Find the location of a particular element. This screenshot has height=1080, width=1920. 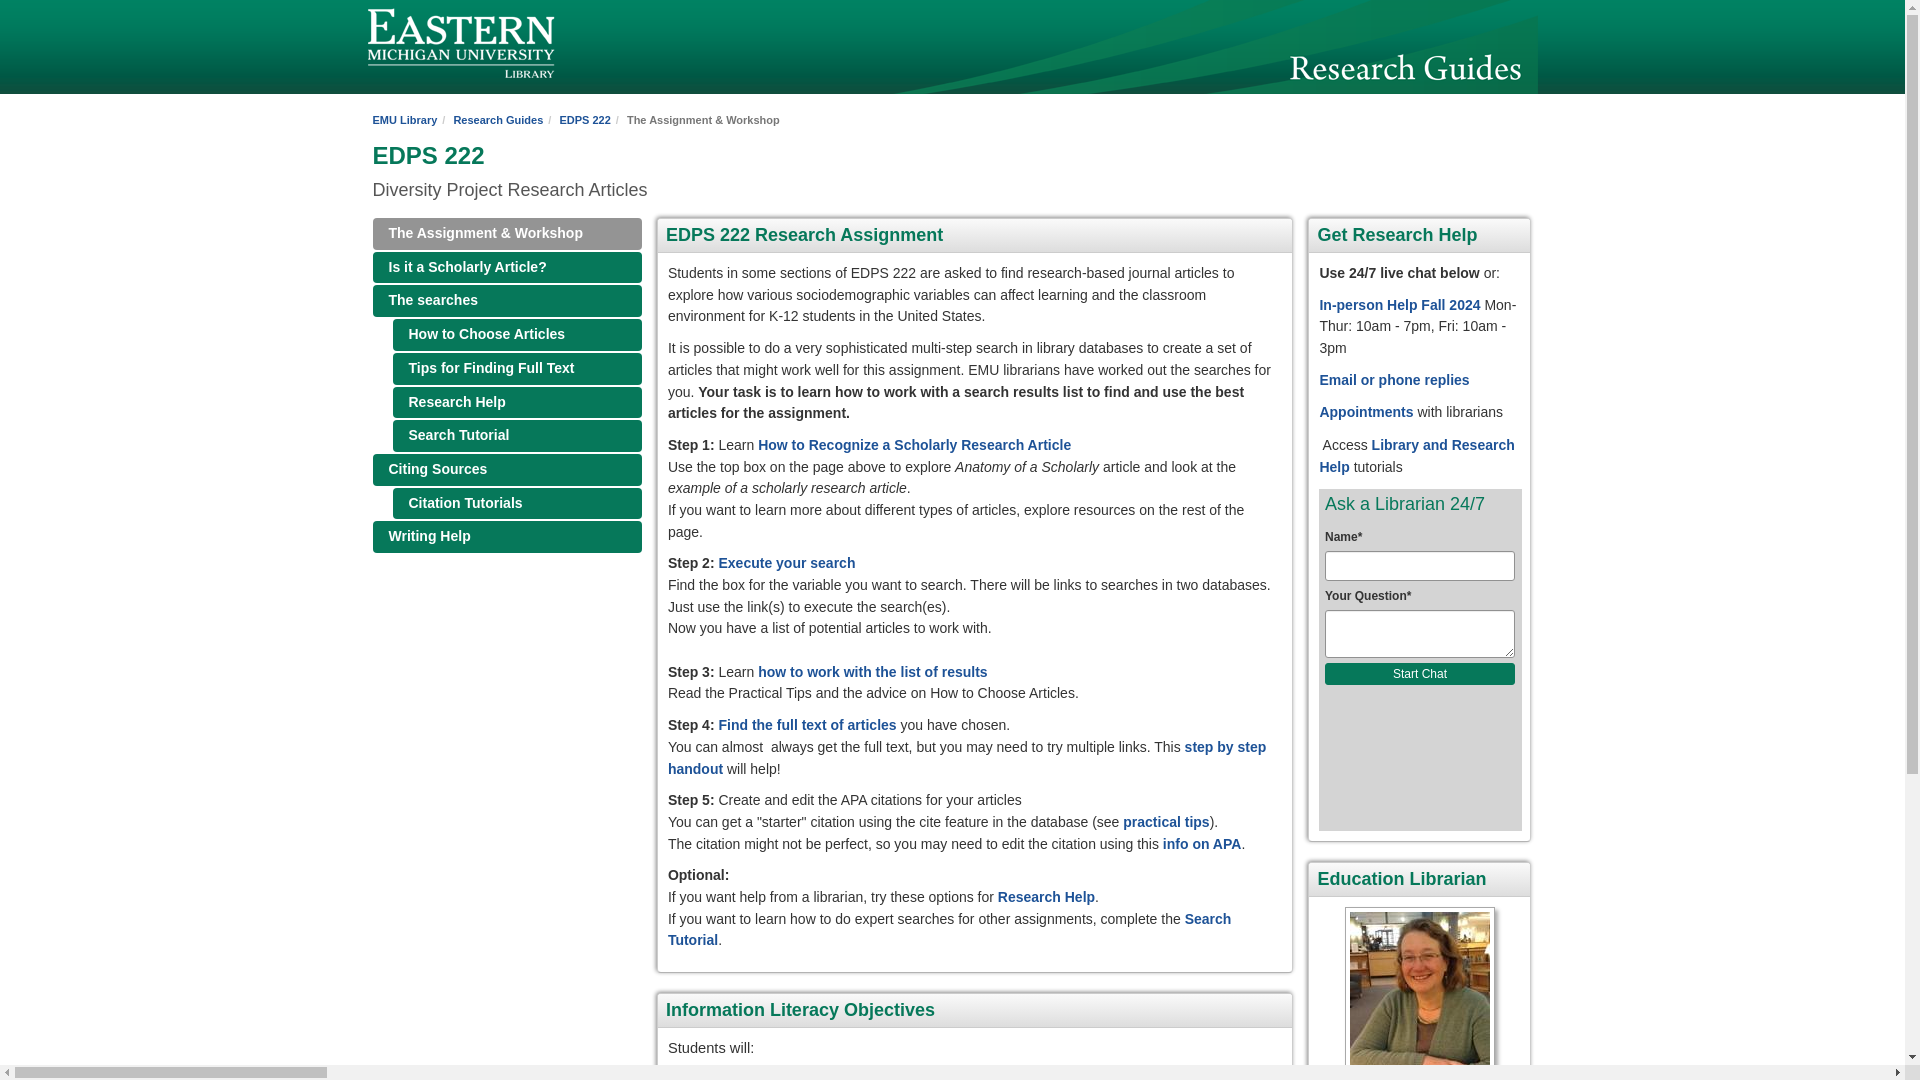

Find the full text of articles is located at coordinates (807, 725).